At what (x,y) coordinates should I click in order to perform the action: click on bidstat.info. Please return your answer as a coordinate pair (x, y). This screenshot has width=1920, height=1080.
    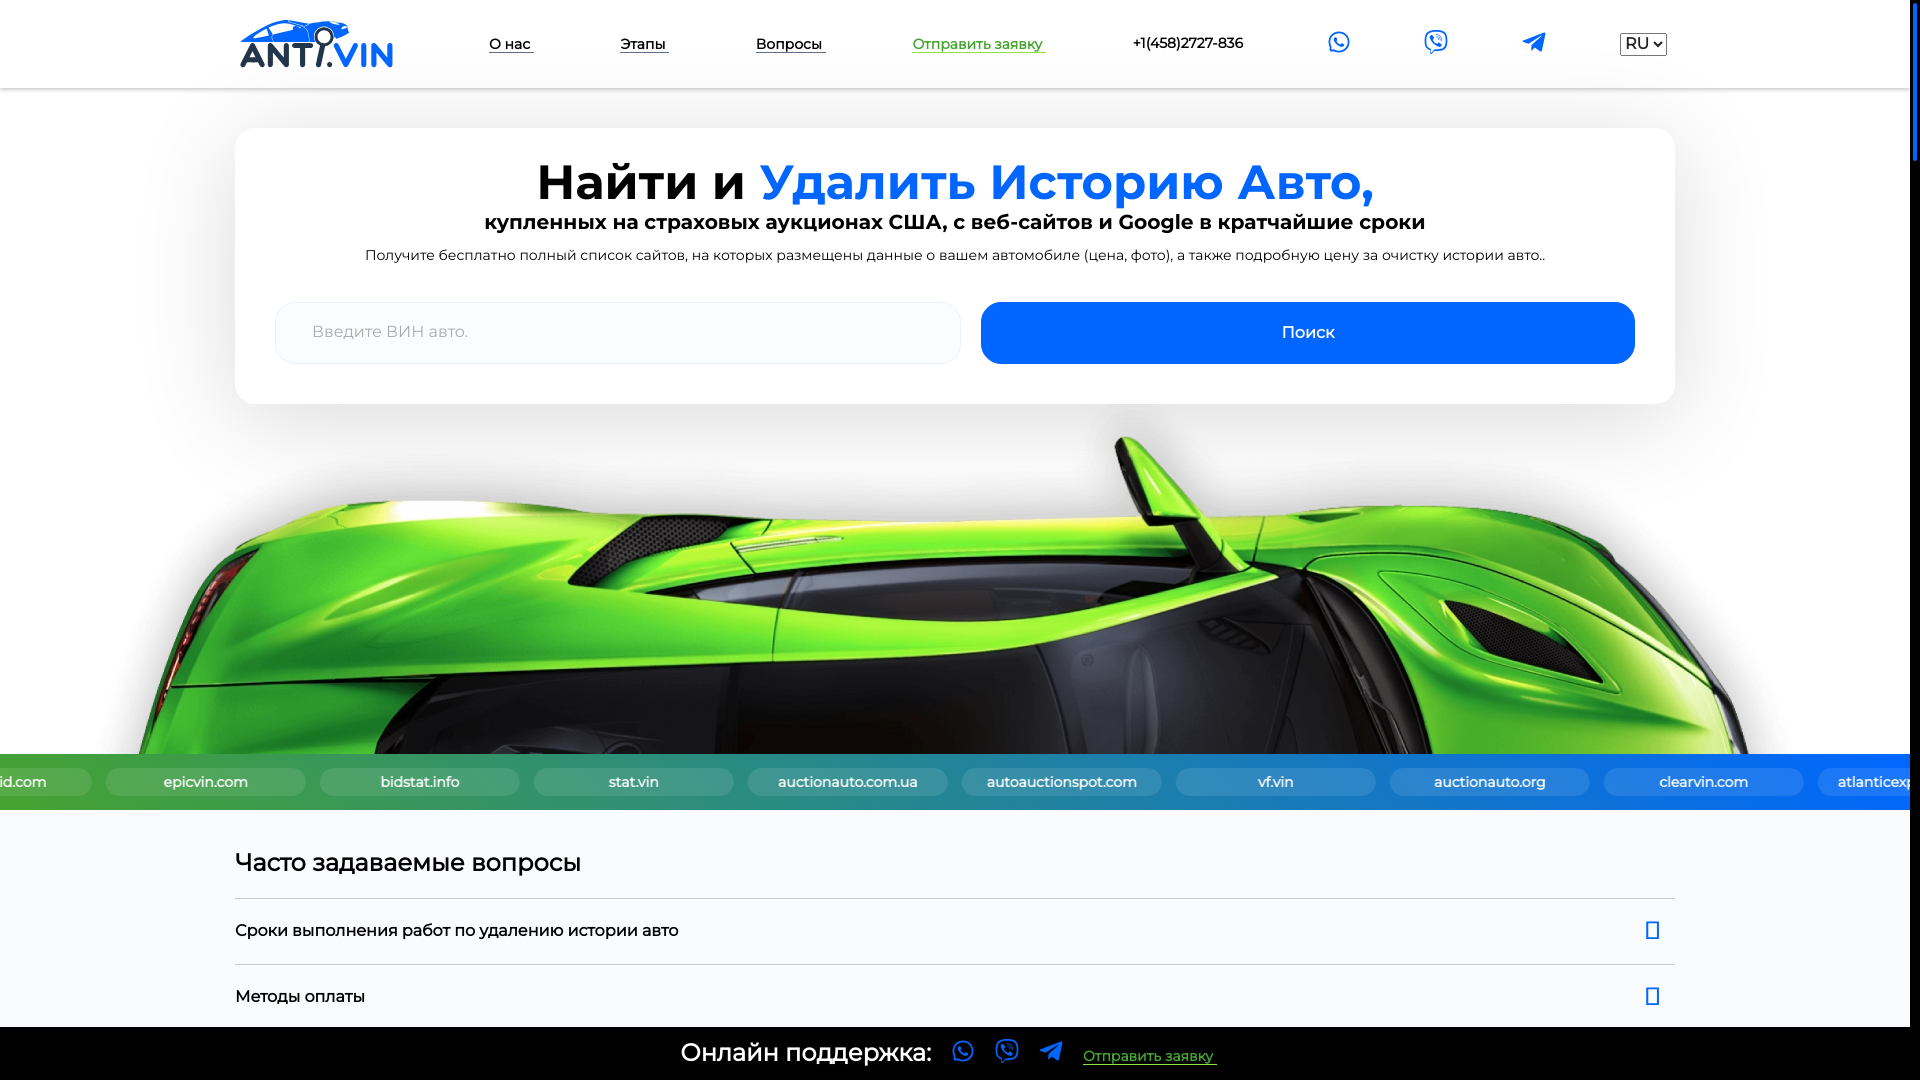
    Looking at the image, I should click on (984, 782).